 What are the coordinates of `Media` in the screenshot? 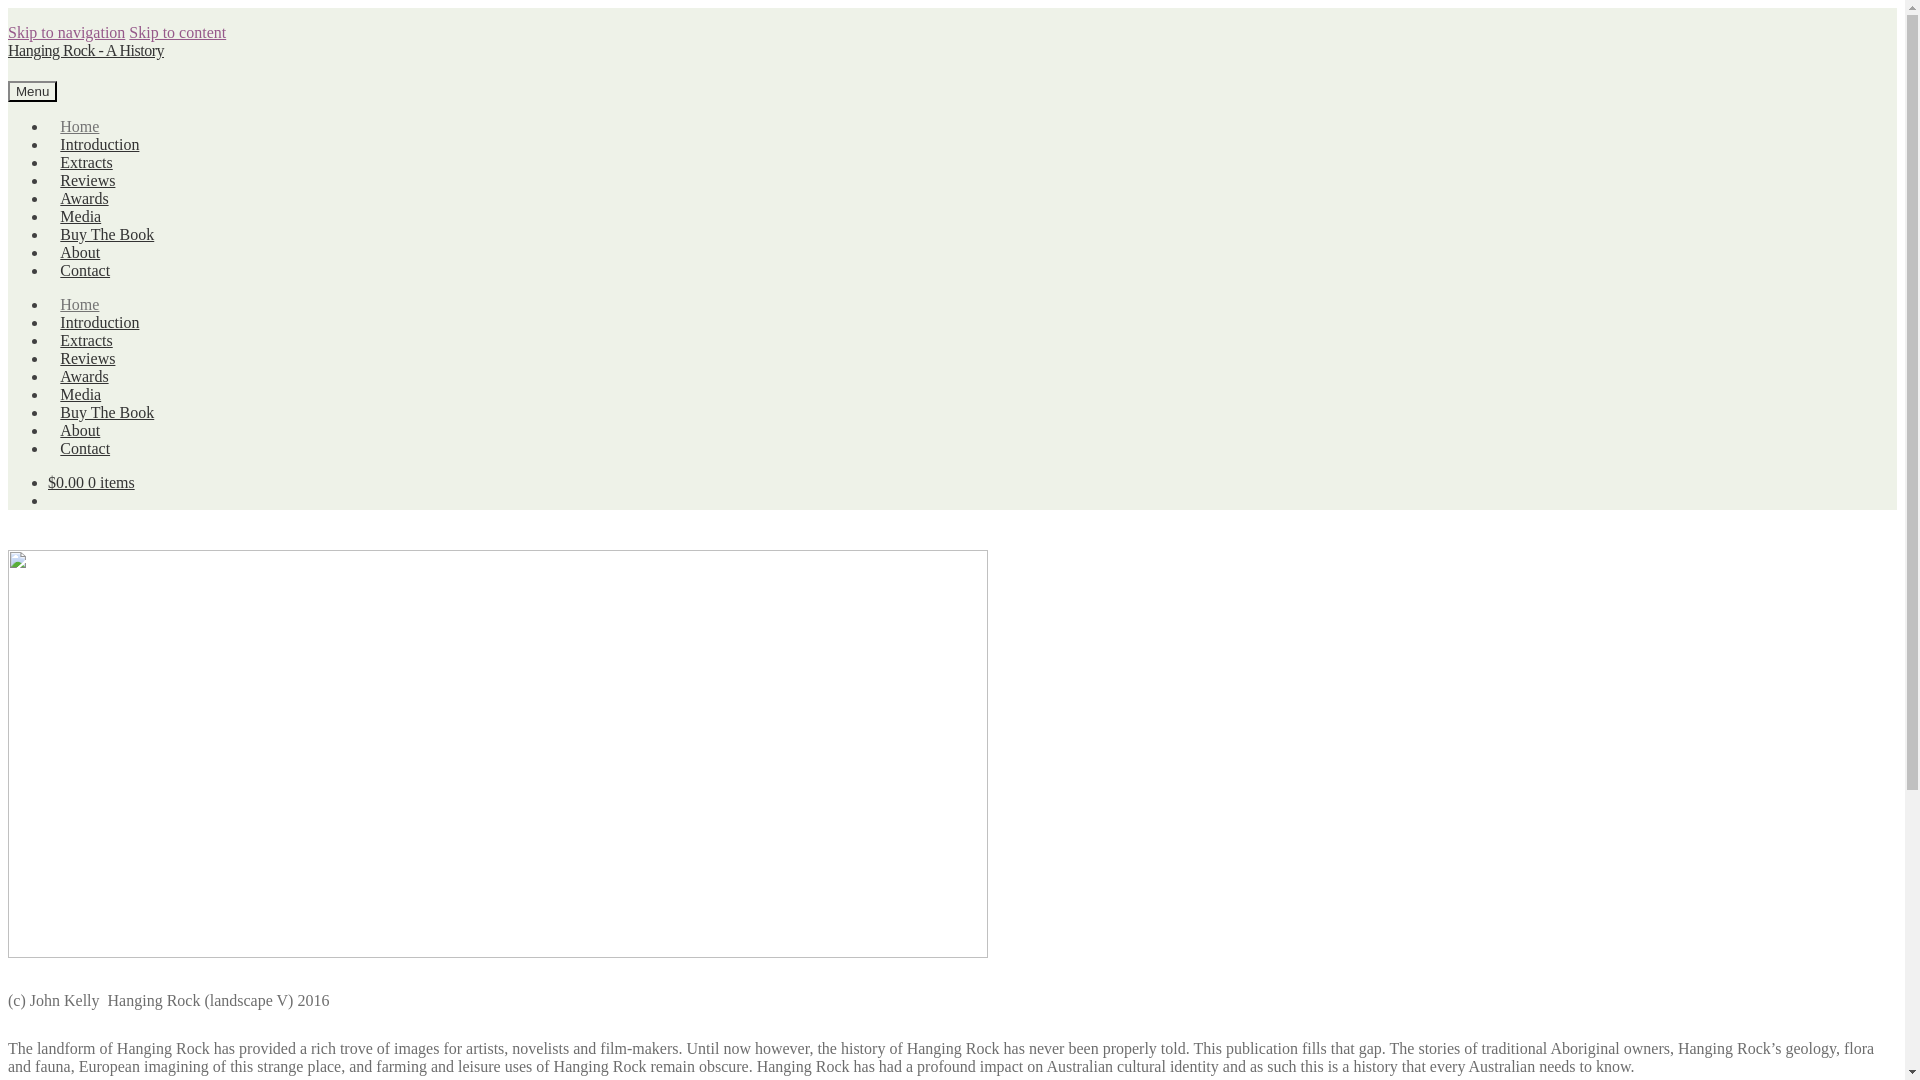 It's located at (81, 217).